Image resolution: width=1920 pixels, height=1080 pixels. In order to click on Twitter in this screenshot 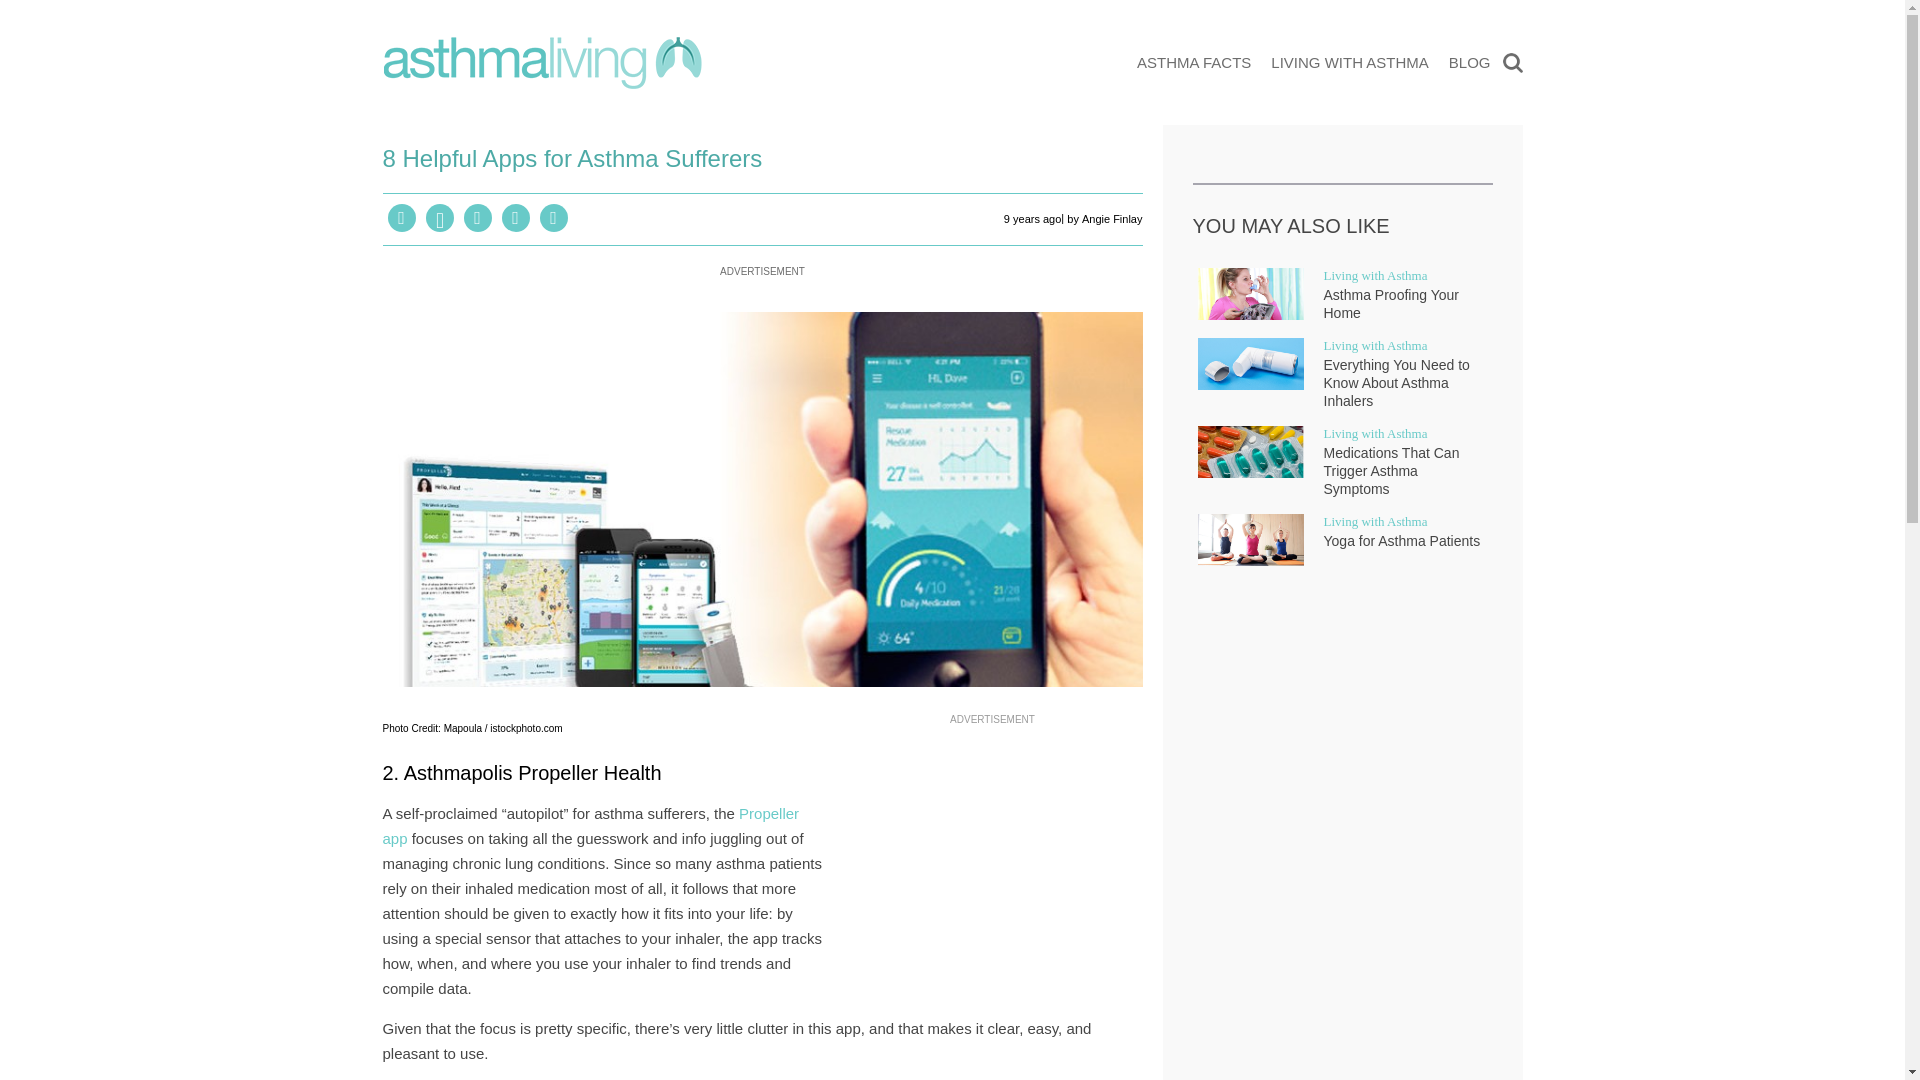, I will do `click(515, 218)`.